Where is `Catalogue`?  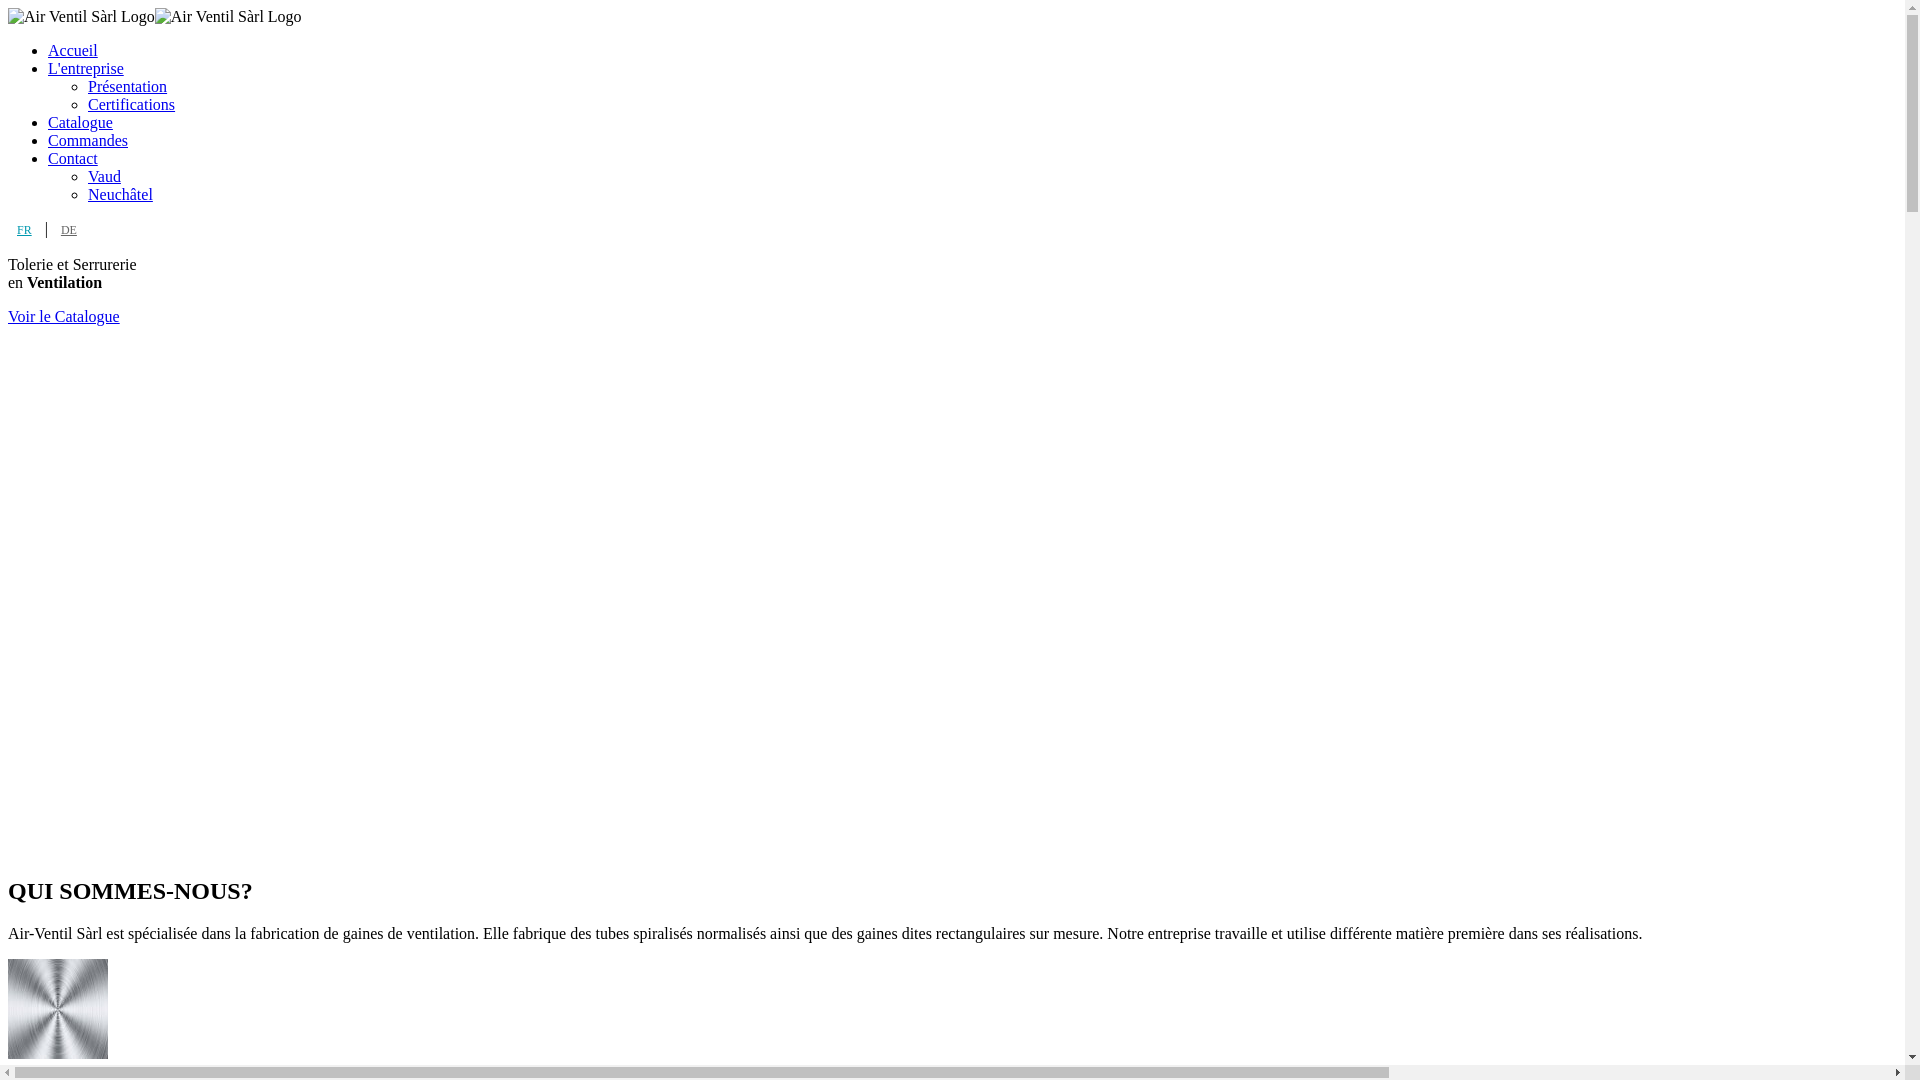
Catalogue is located at coordinates (972, 123).